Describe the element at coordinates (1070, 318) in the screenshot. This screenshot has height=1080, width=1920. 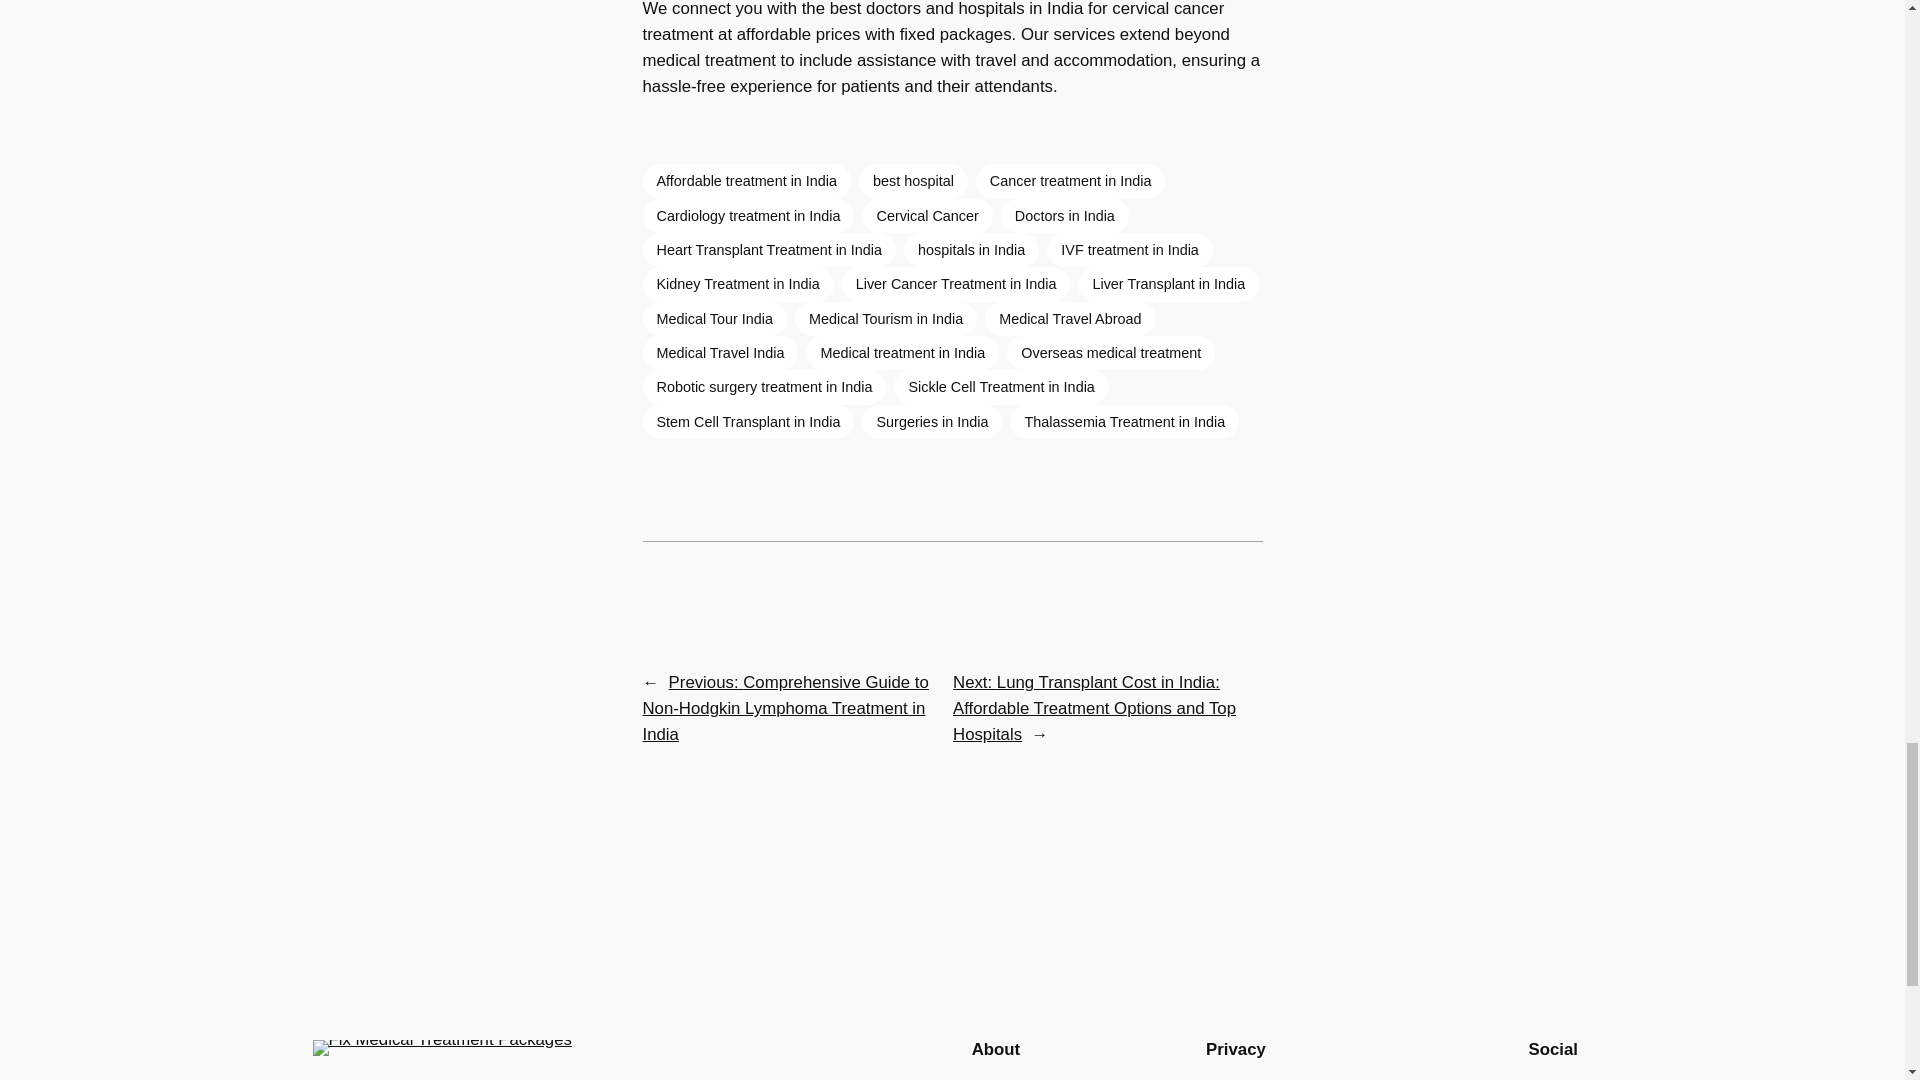
I see `Medical Travel Abroad` at that location.